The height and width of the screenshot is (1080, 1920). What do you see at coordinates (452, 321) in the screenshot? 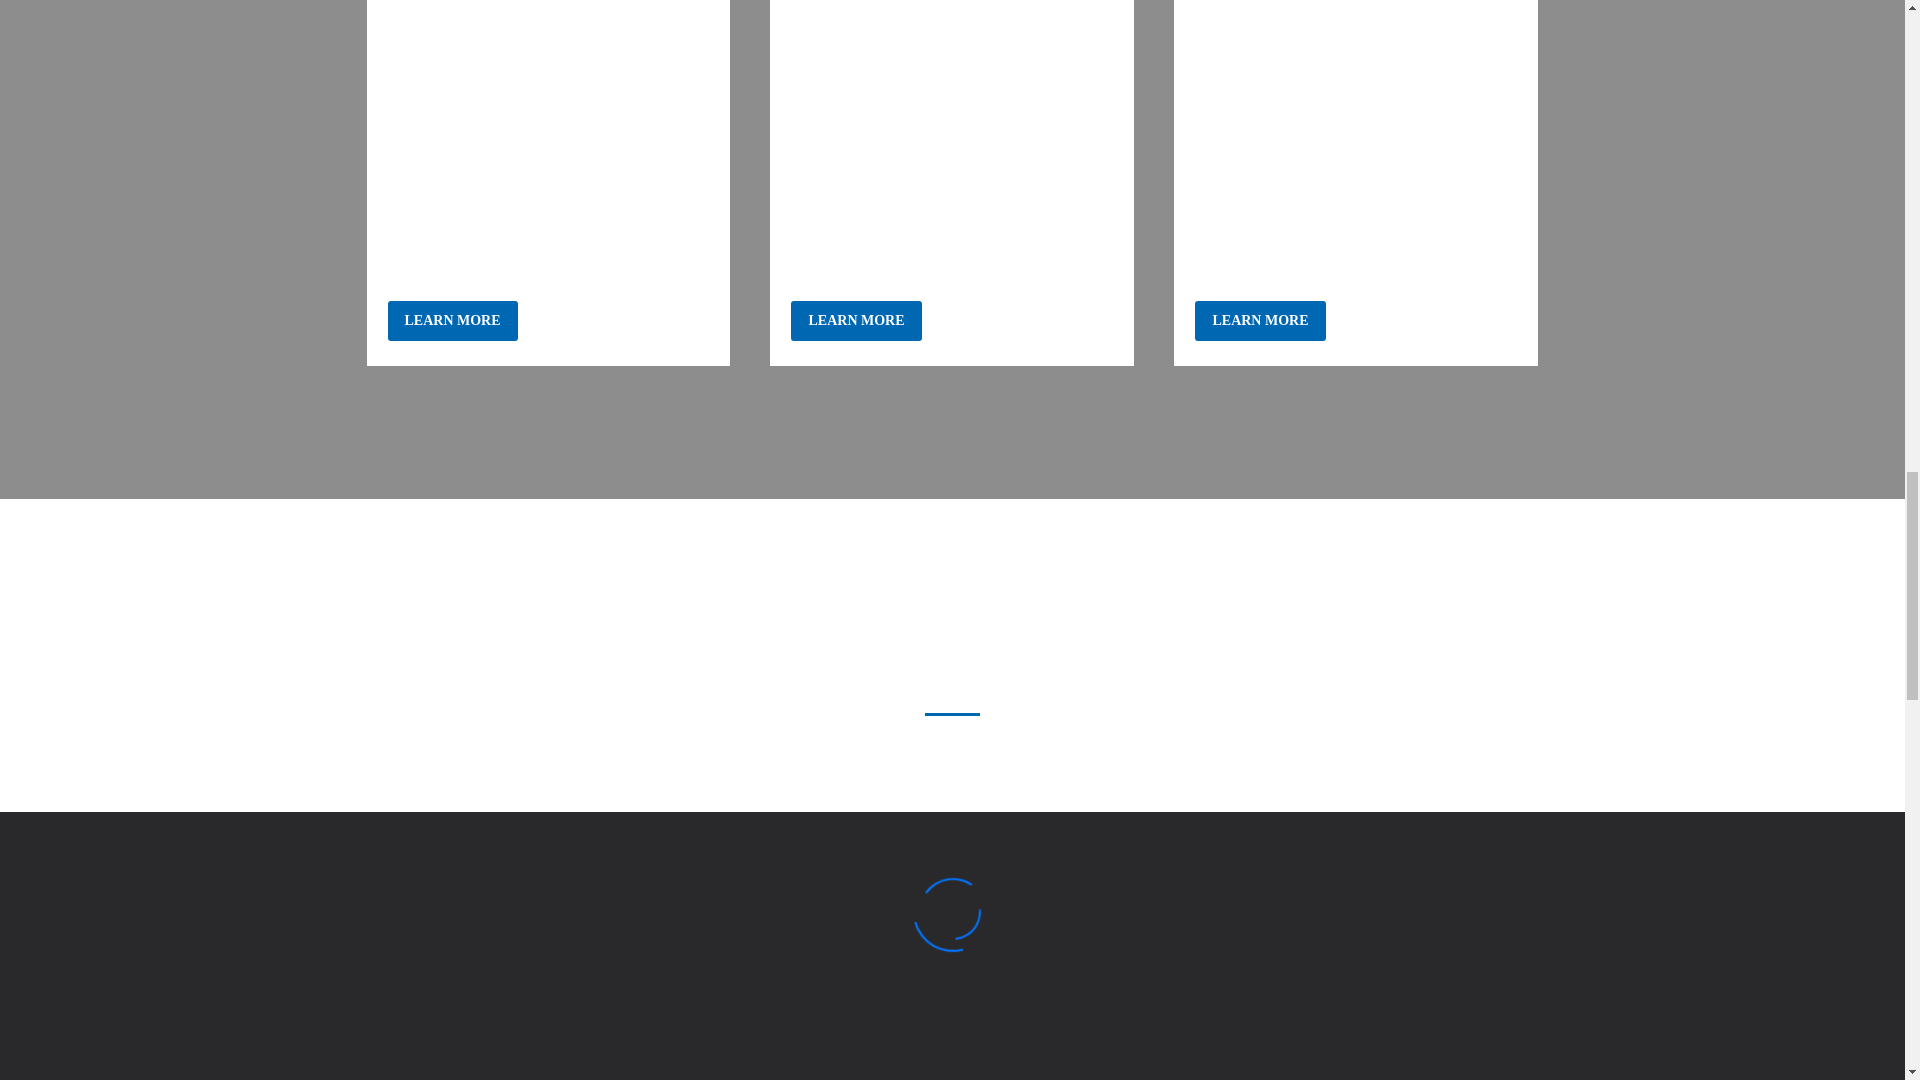
I see `LEARN MORE` at bounding box center [452, 321].